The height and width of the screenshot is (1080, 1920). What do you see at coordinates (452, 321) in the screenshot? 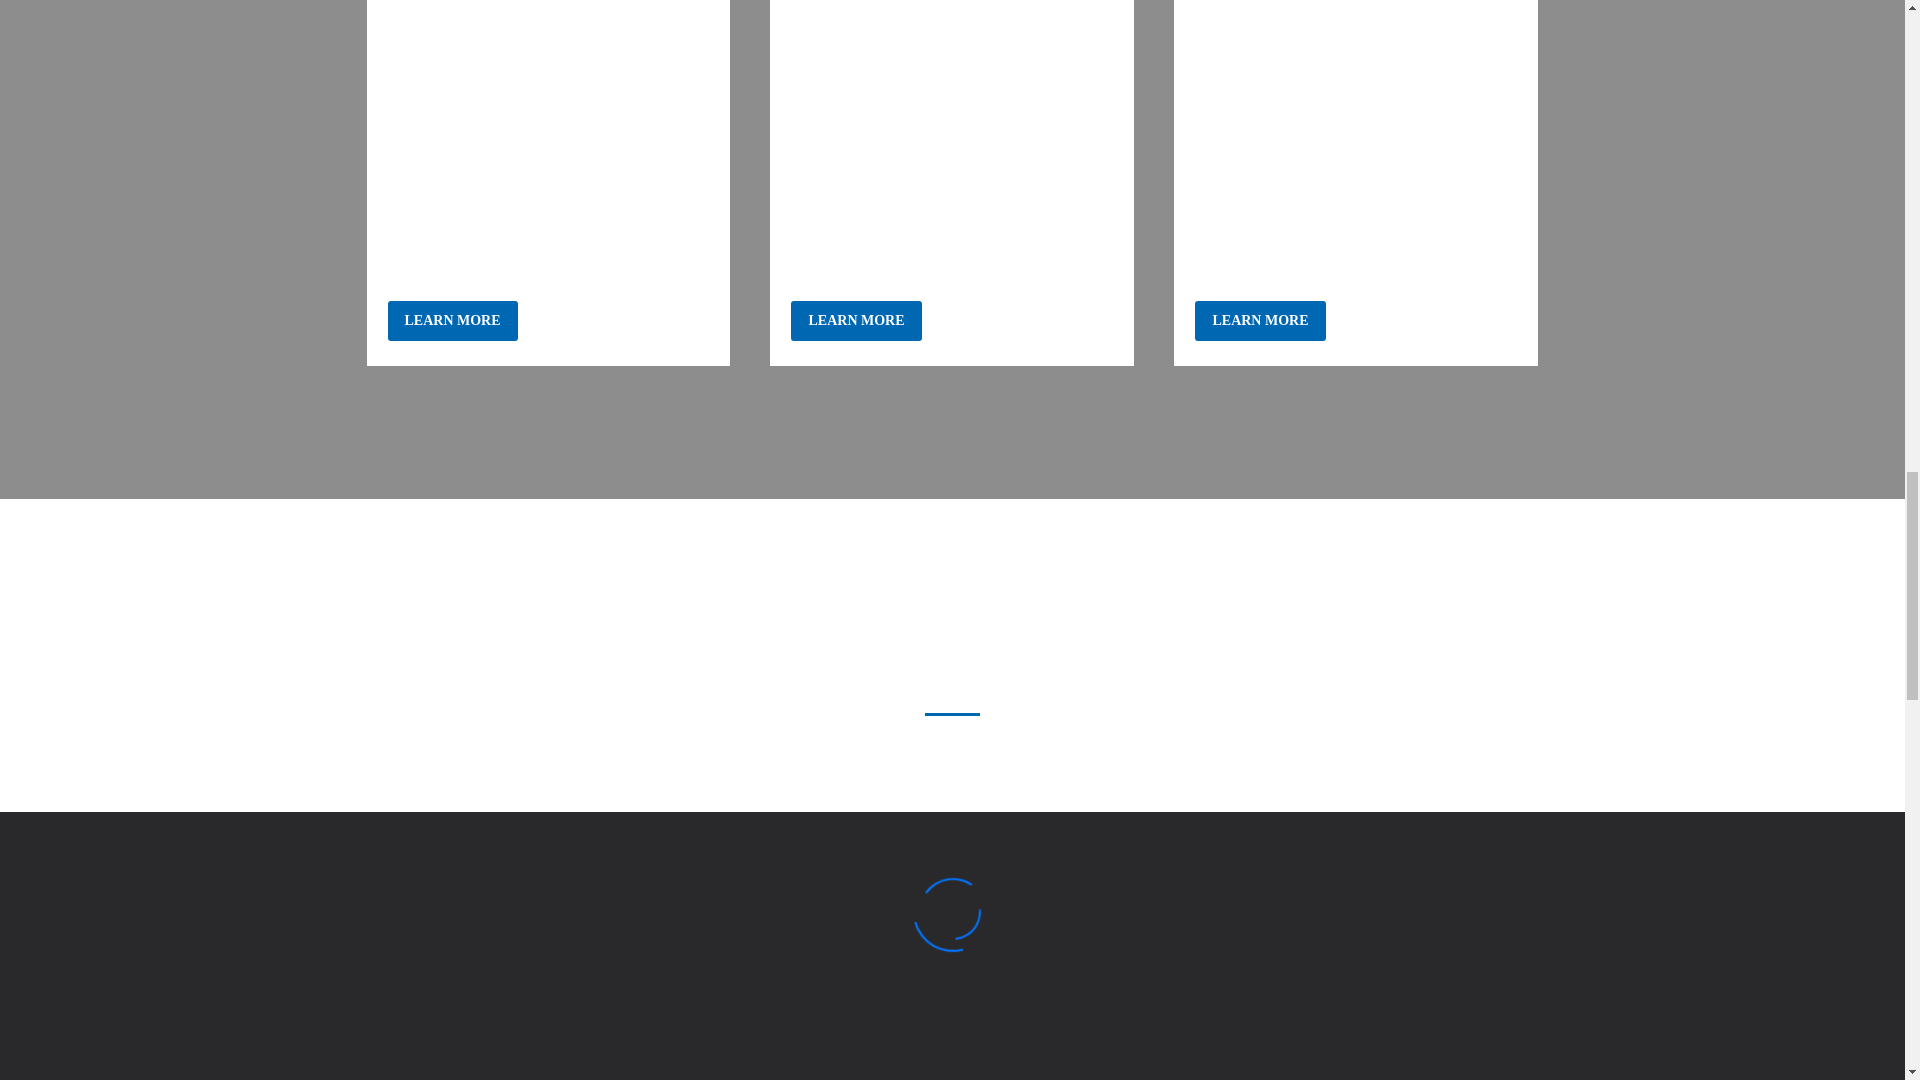
I see `LEARN MORE` at bounding box center [452, 321].